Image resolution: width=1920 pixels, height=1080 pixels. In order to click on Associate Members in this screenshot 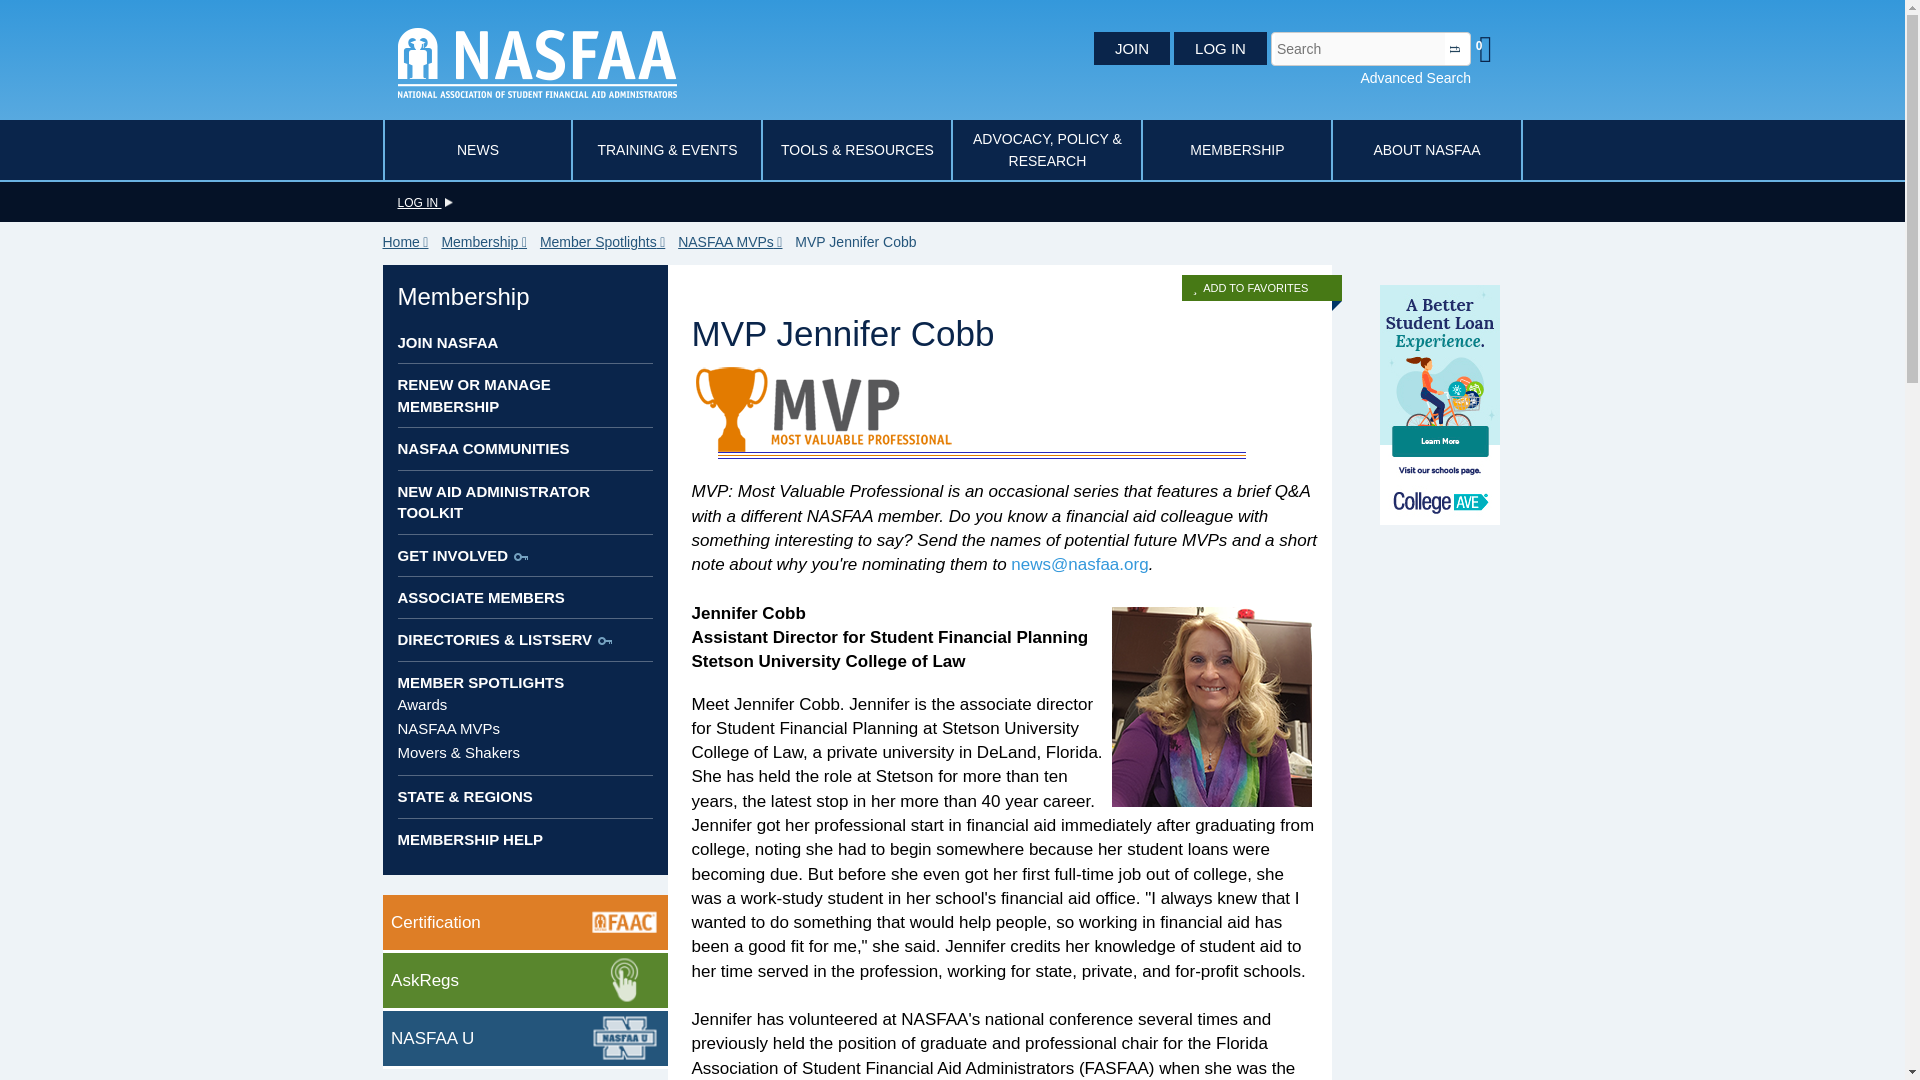, I will do `click(480, 596)`.